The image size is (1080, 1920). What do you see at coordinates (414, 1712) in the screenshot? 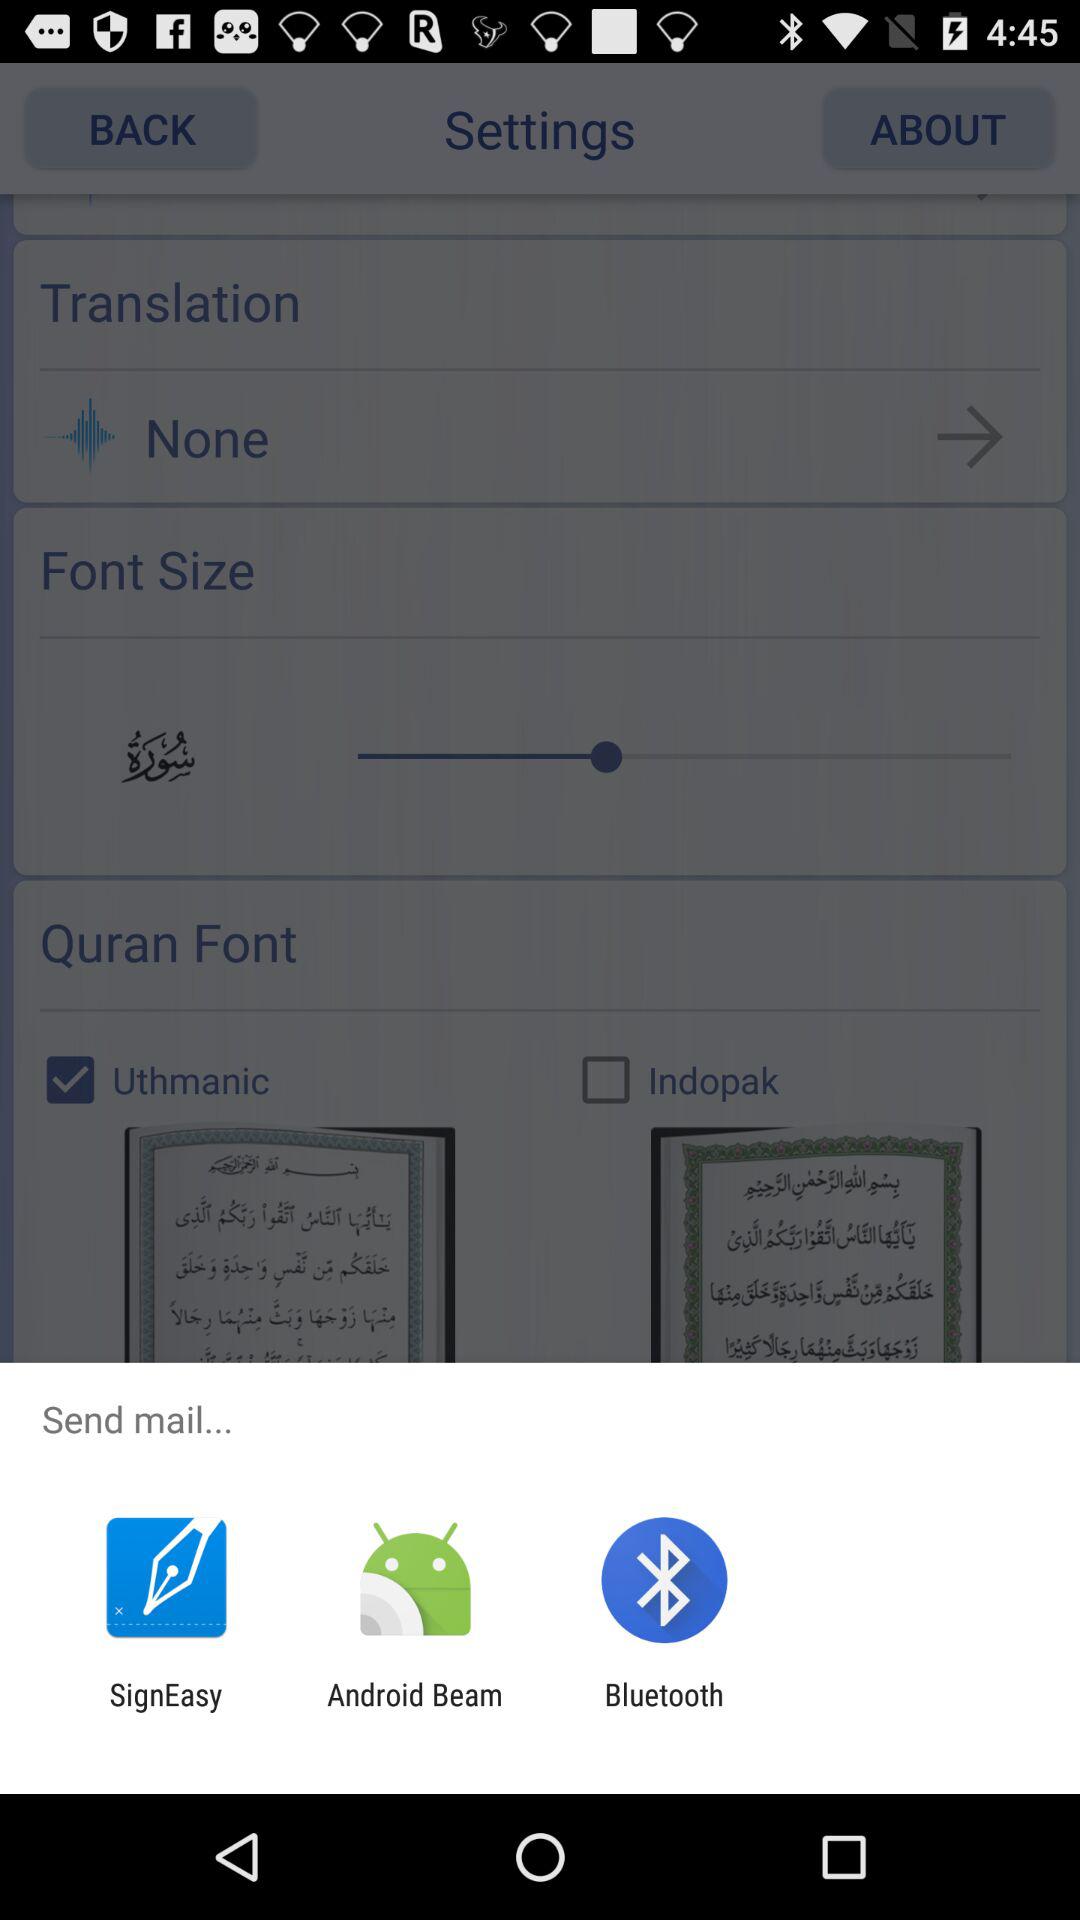
I see `turn on app to the right of the signeasy icon` at bounding box center [414, 1712].